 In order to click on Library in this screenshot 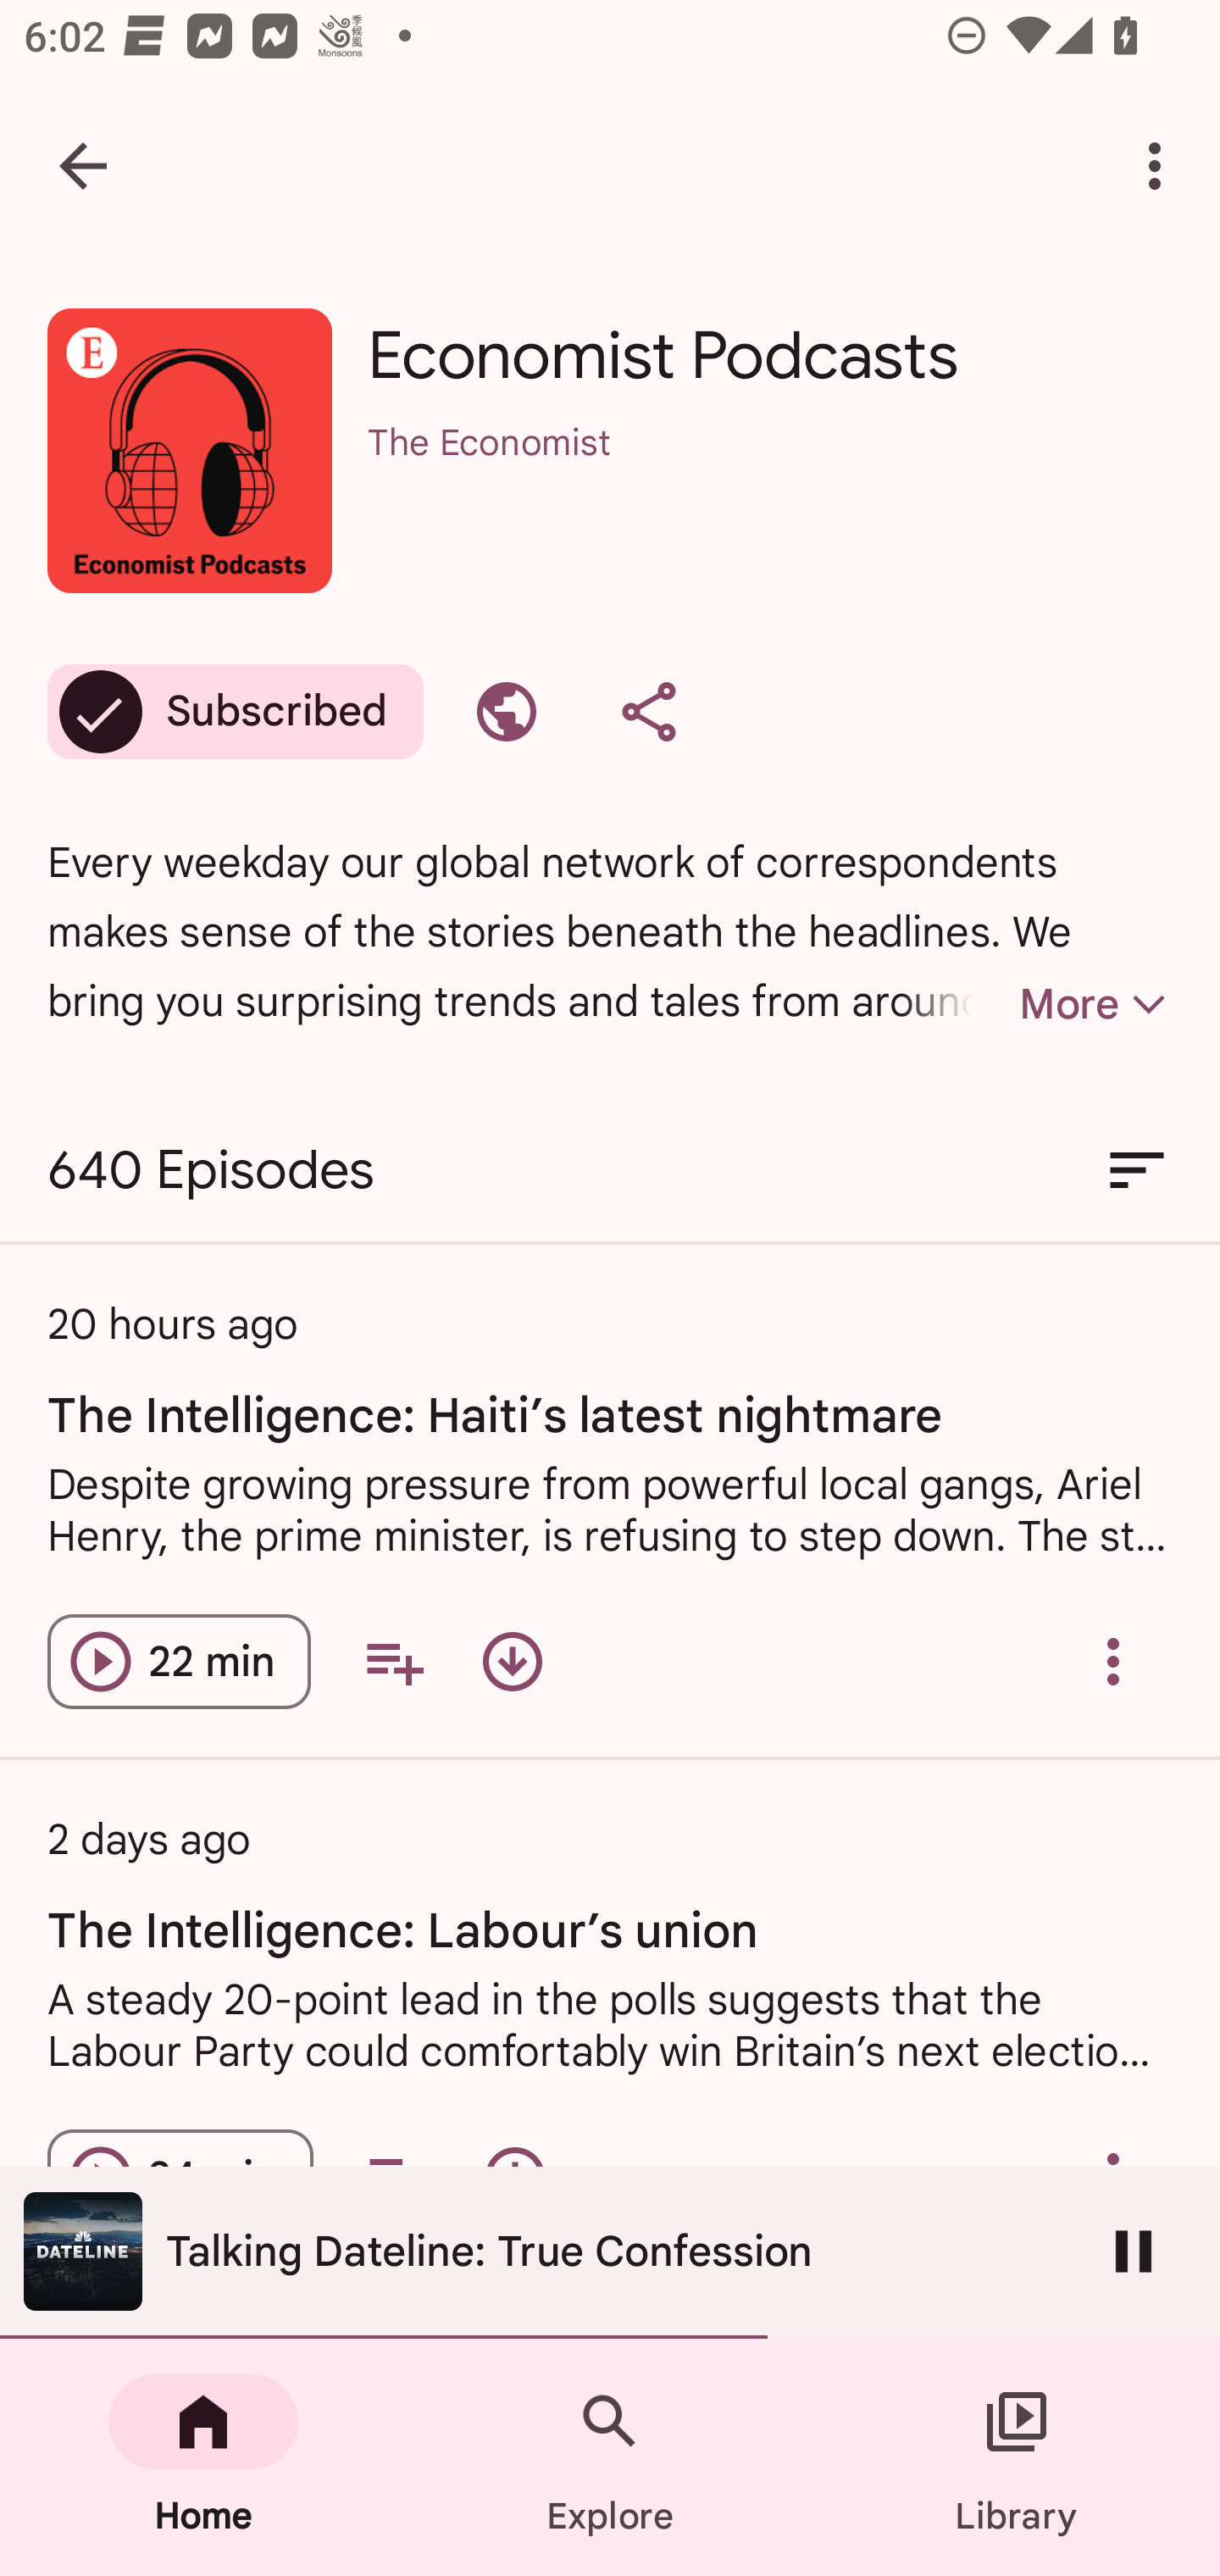, I will do `click(1017, 2457)`.